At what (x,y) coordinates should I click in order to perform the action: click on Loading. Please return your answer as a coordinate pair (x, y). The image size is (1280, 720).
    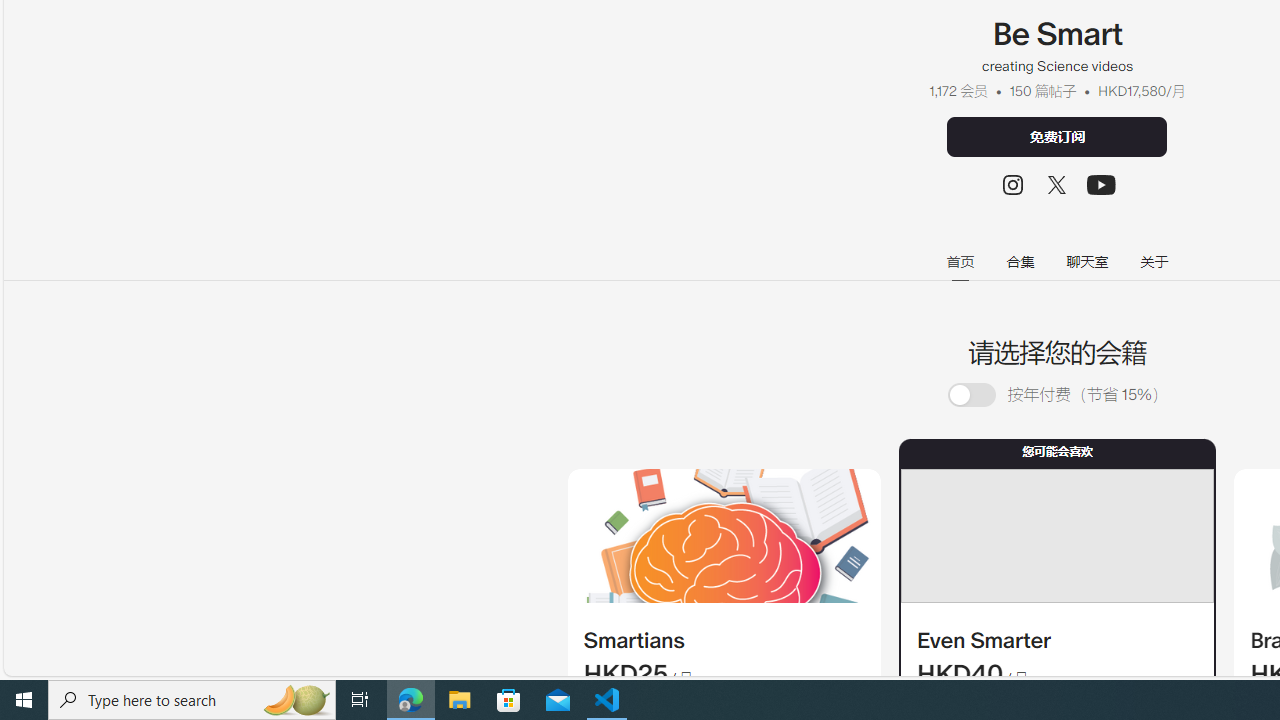
    Looking at the image, I should click on (982, 394).